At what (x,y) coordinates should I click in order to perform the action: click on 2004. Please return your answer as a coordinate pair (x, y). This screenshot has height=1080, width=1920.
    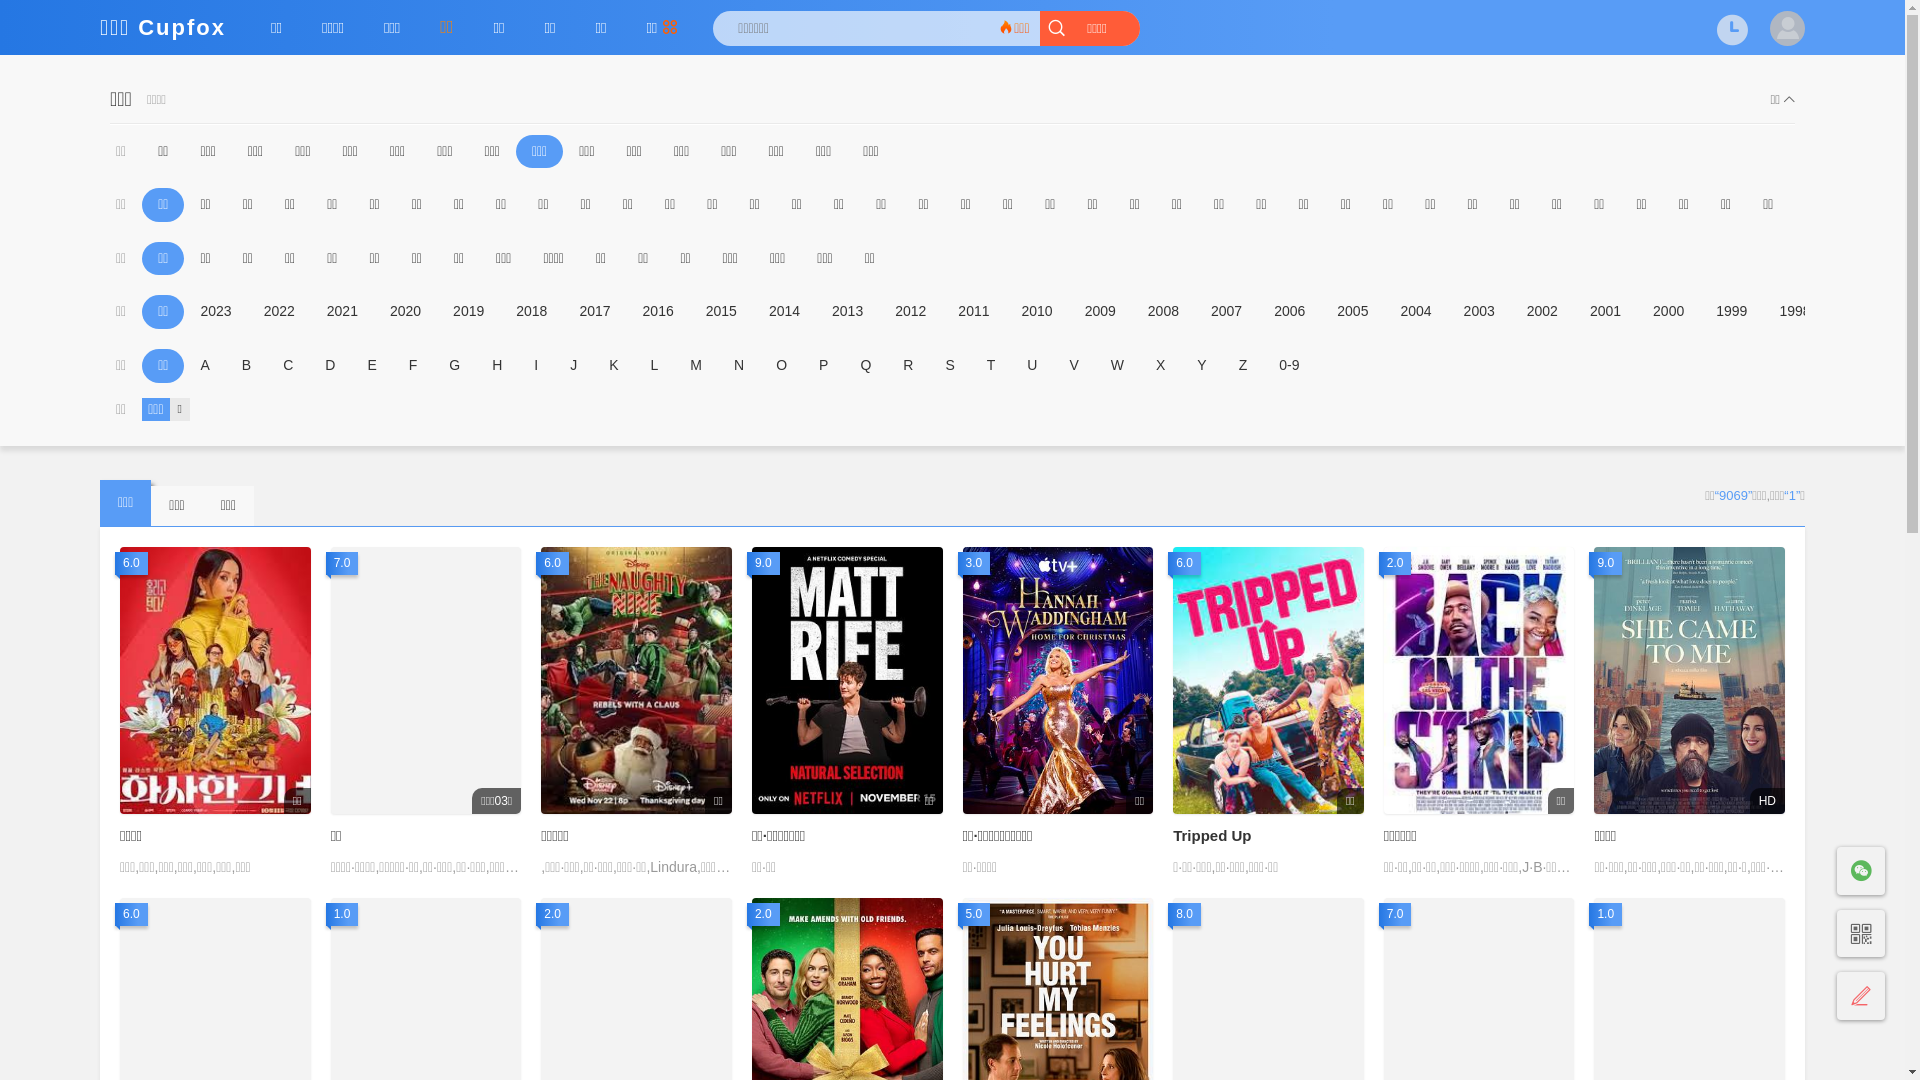
    Looking at the image, I should click on (1416, 312).